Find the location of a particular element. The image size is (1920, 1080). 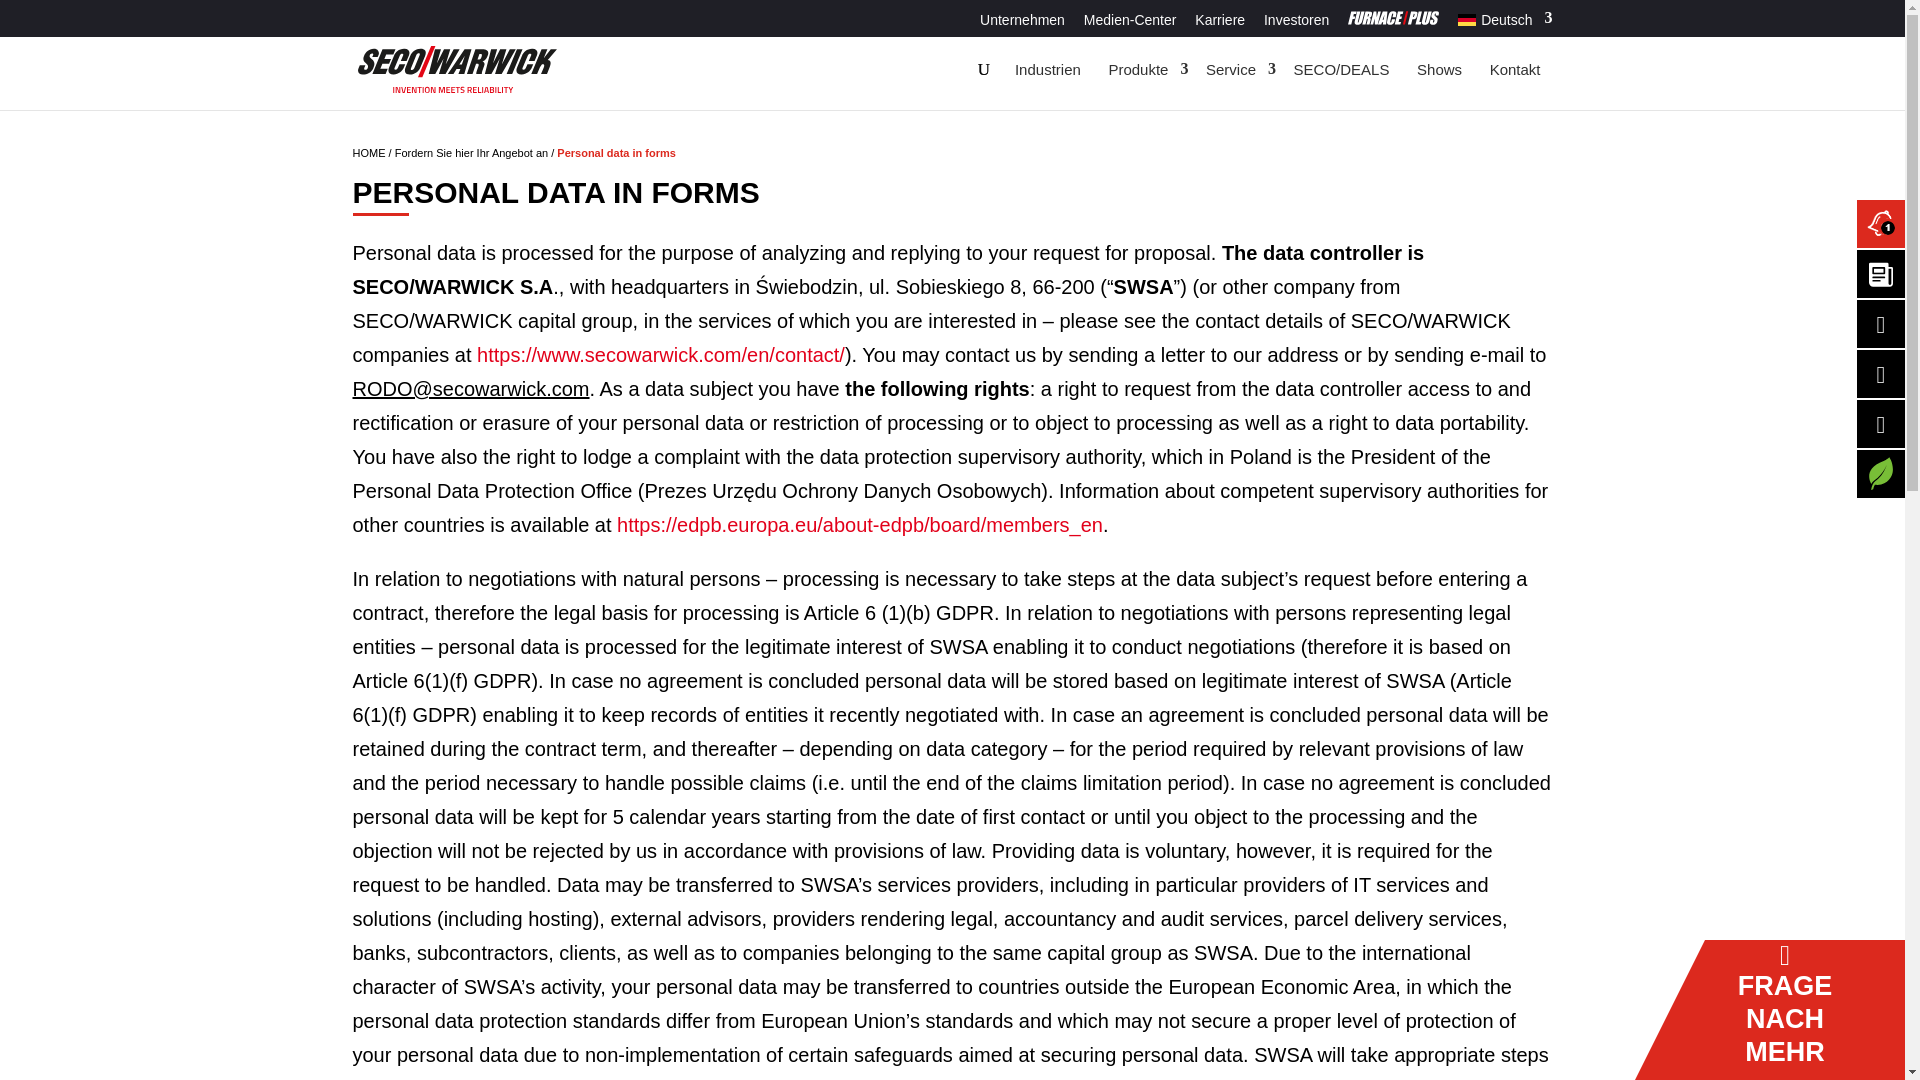

Produkte is located at coordinates (1143, 70).